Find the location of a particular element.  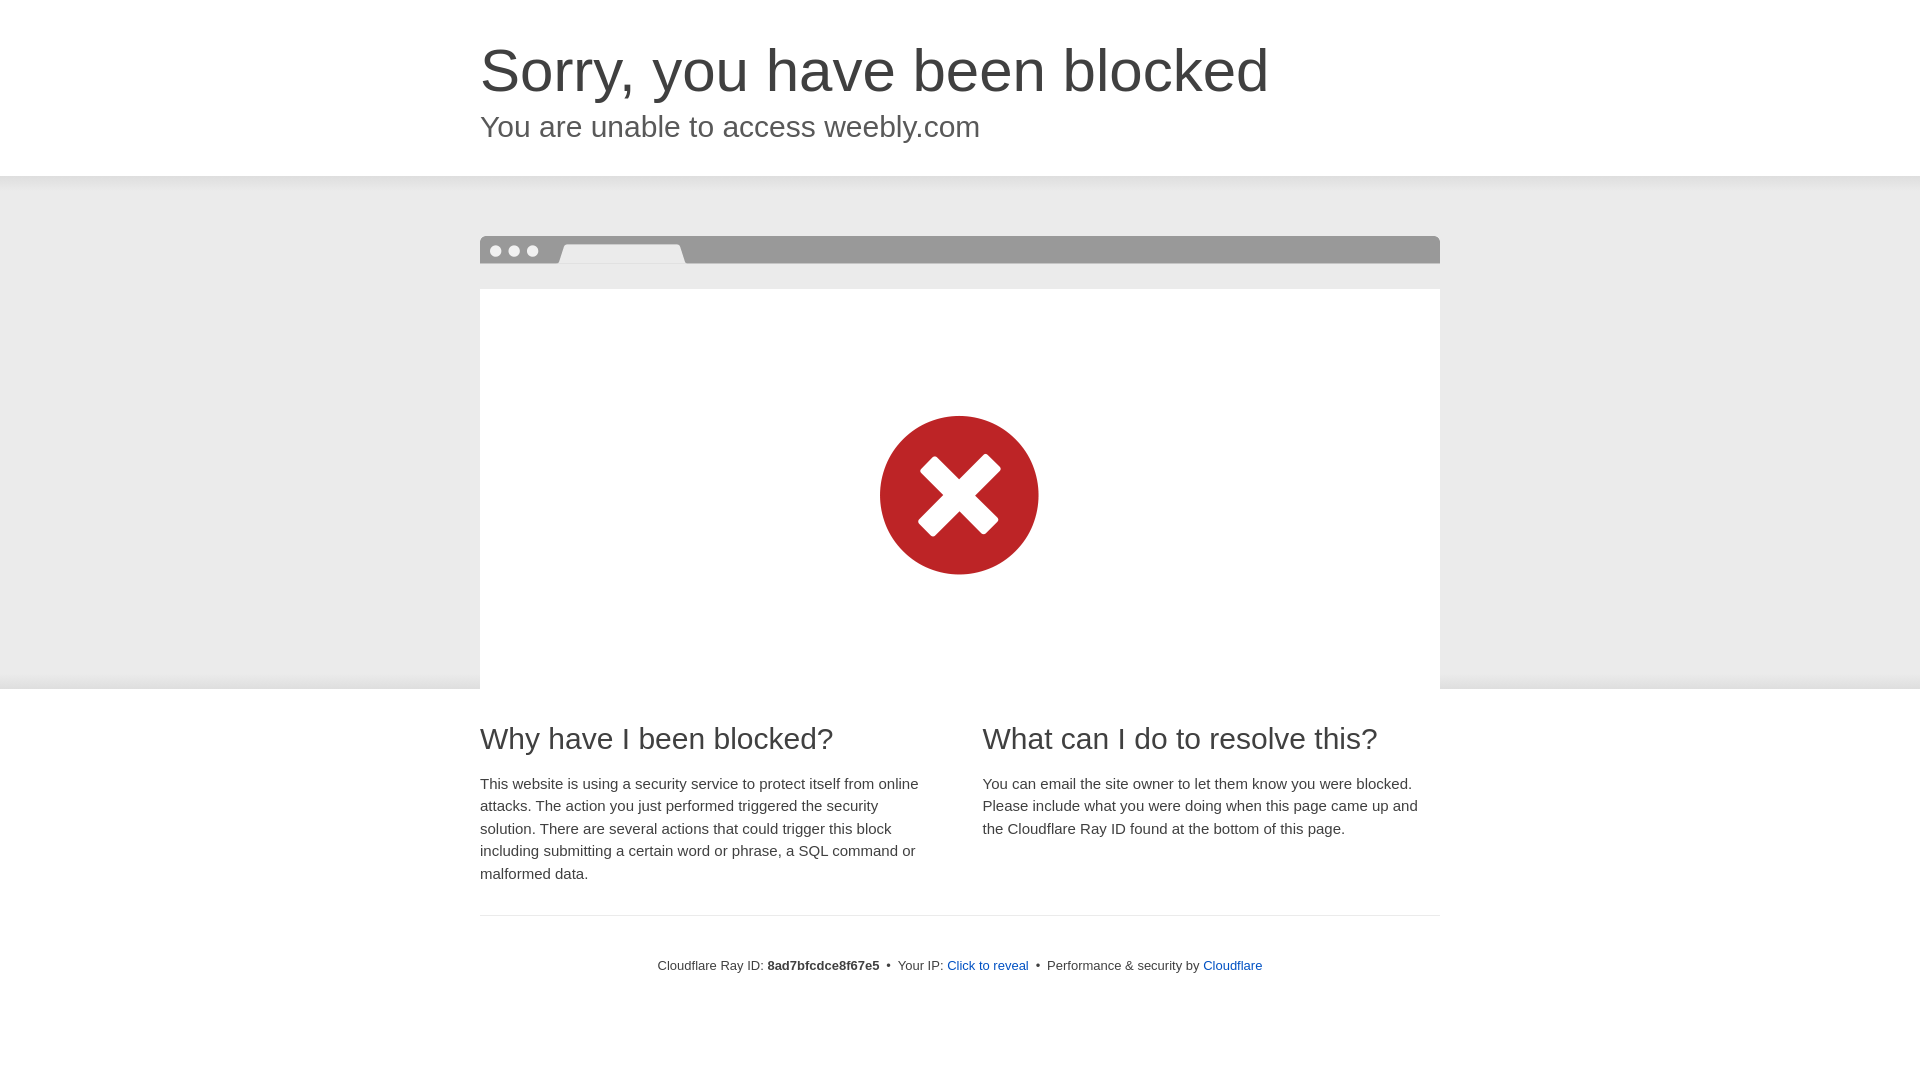

Click to reveal is located at coordinates (988, 966).